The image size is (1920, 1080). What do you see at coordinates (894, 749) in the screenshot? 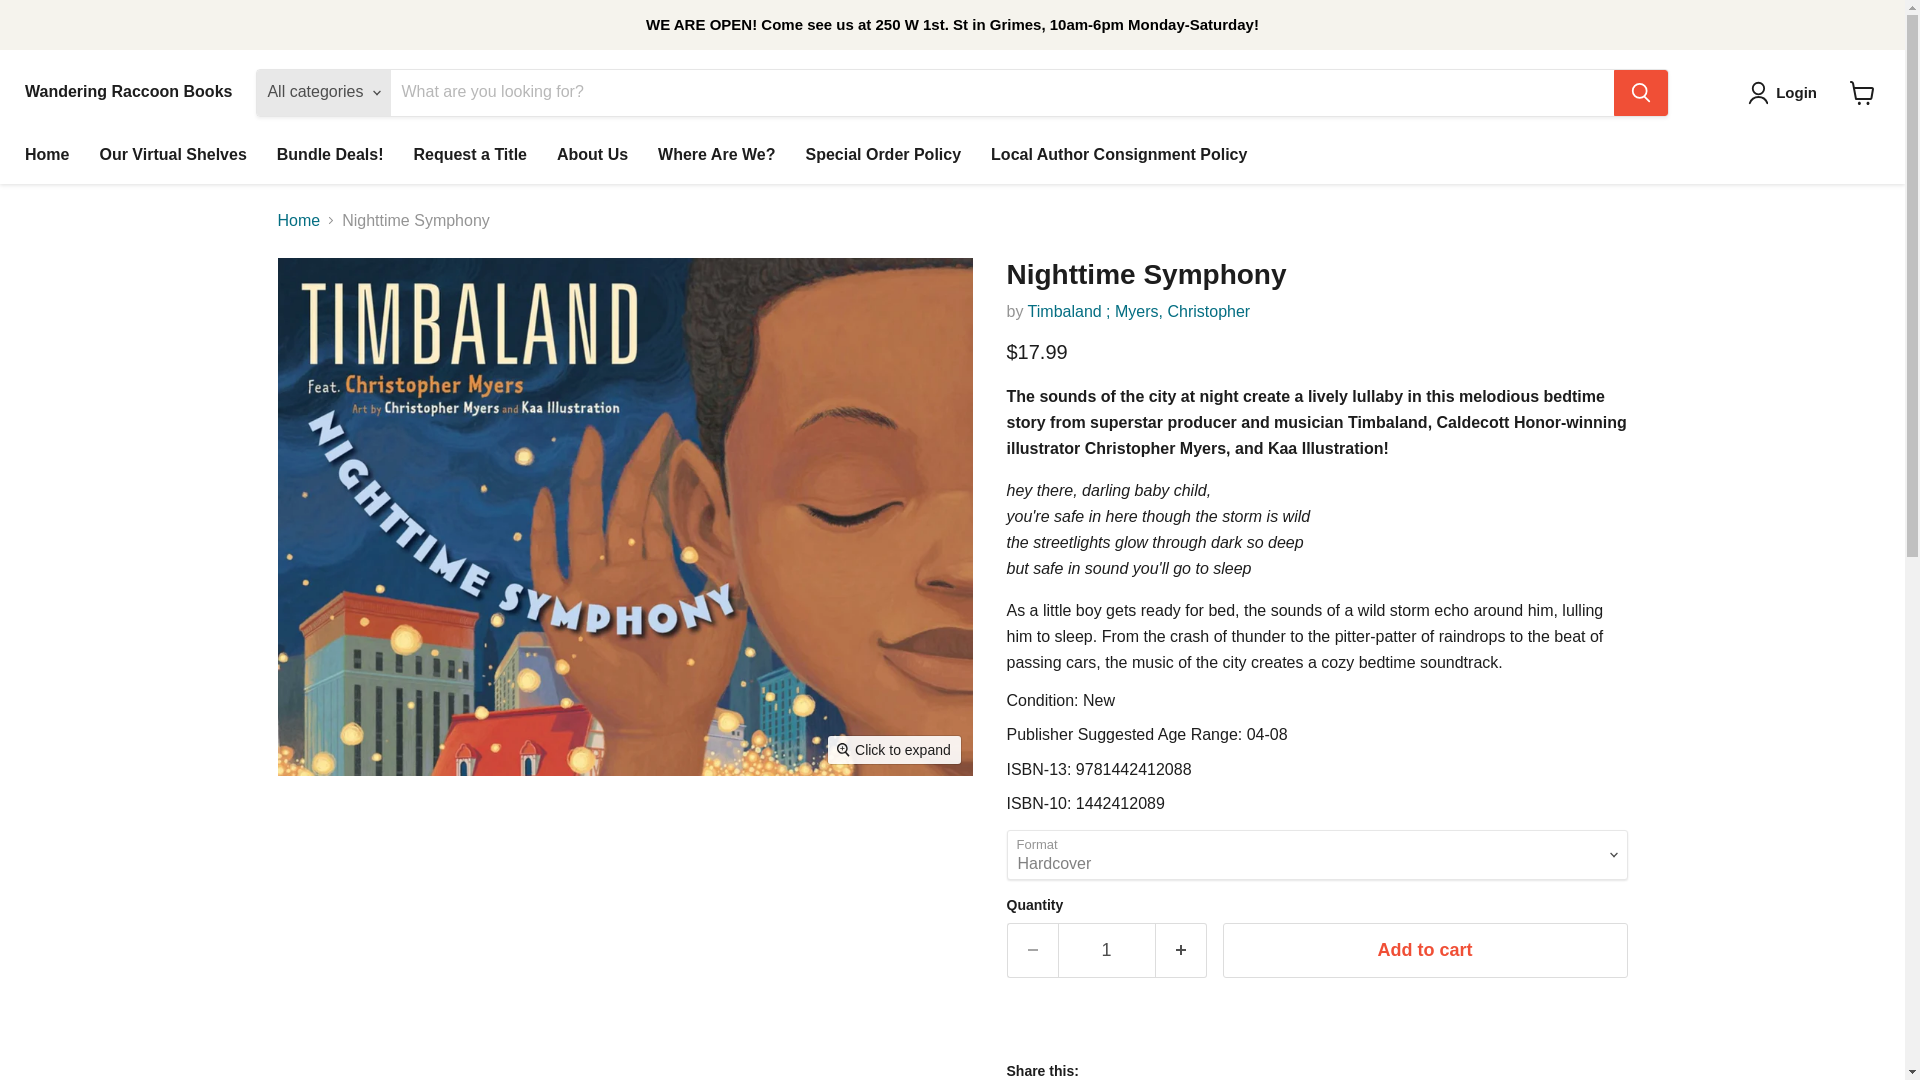
I see `Click to expand` at bounding box center [894, 749].